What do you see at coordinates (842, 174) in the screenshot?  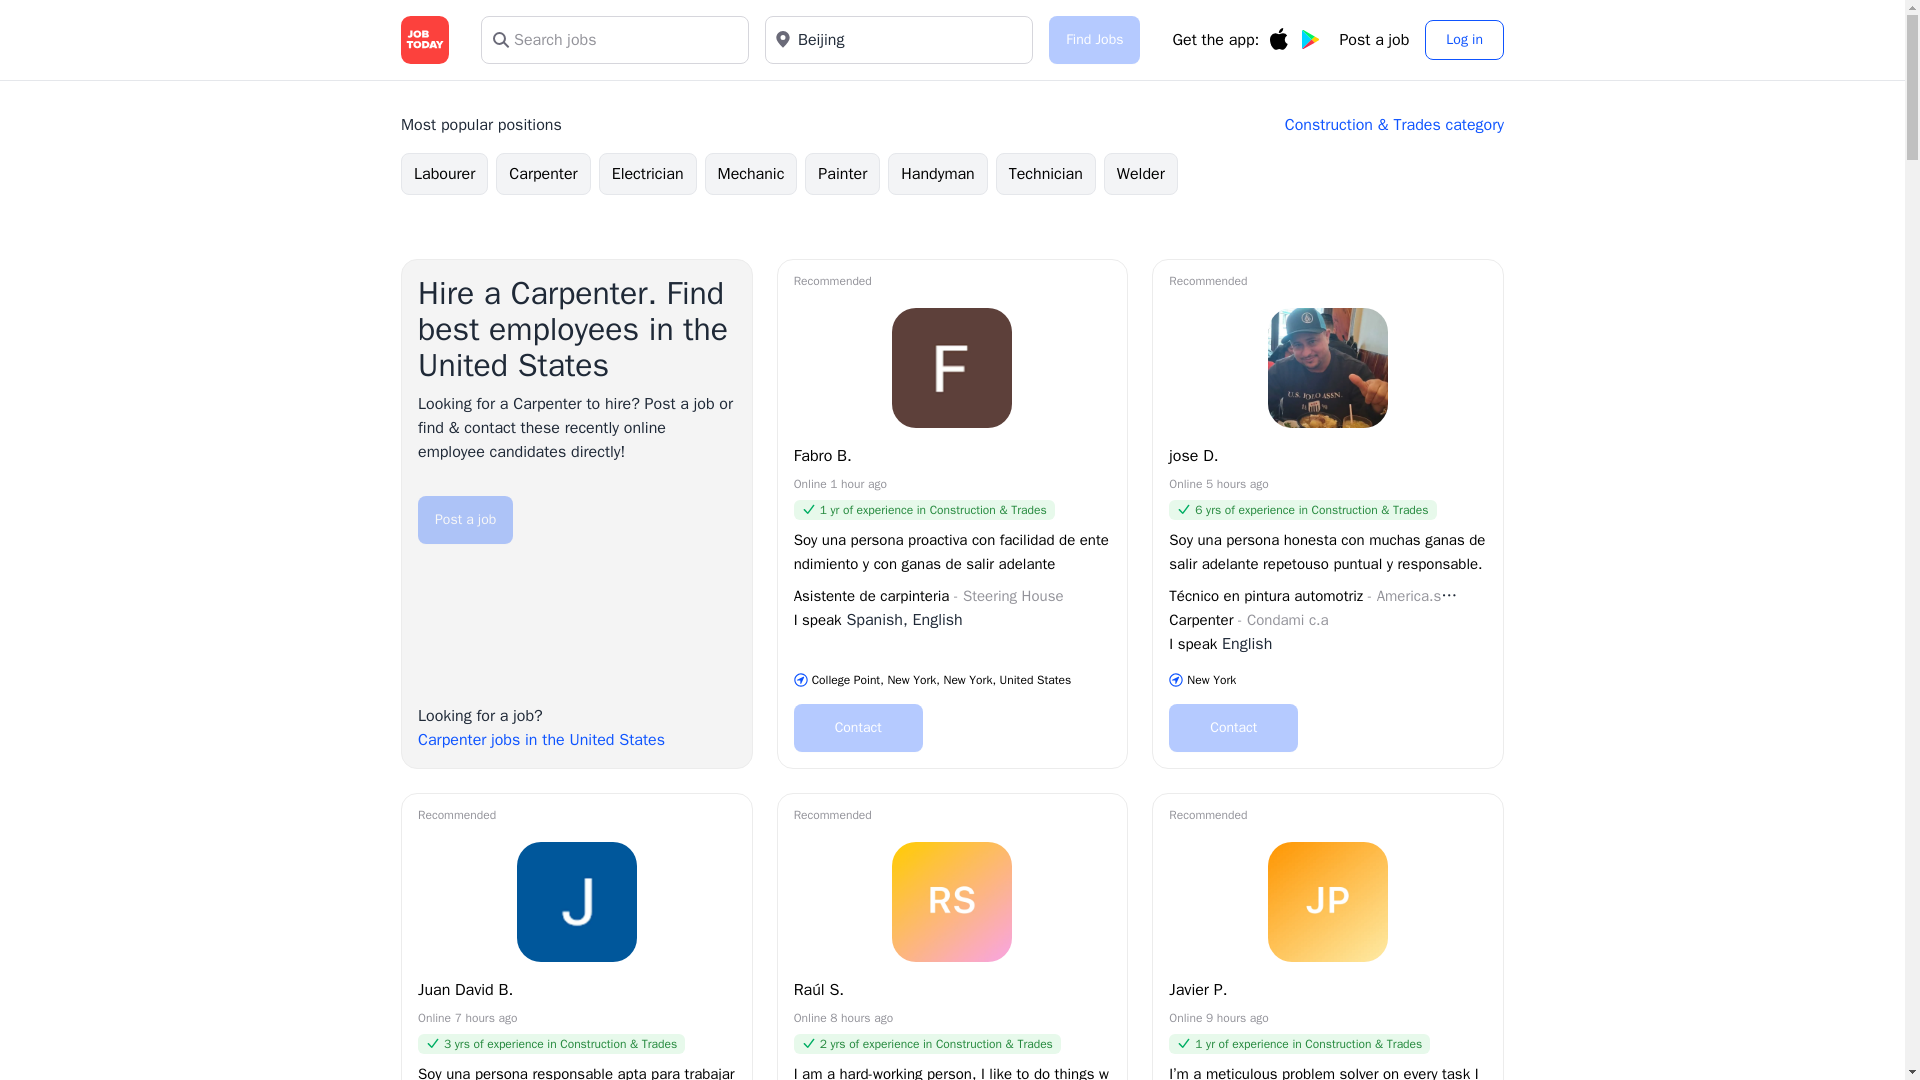 I see `Painter` at bounding box center [842, 174].